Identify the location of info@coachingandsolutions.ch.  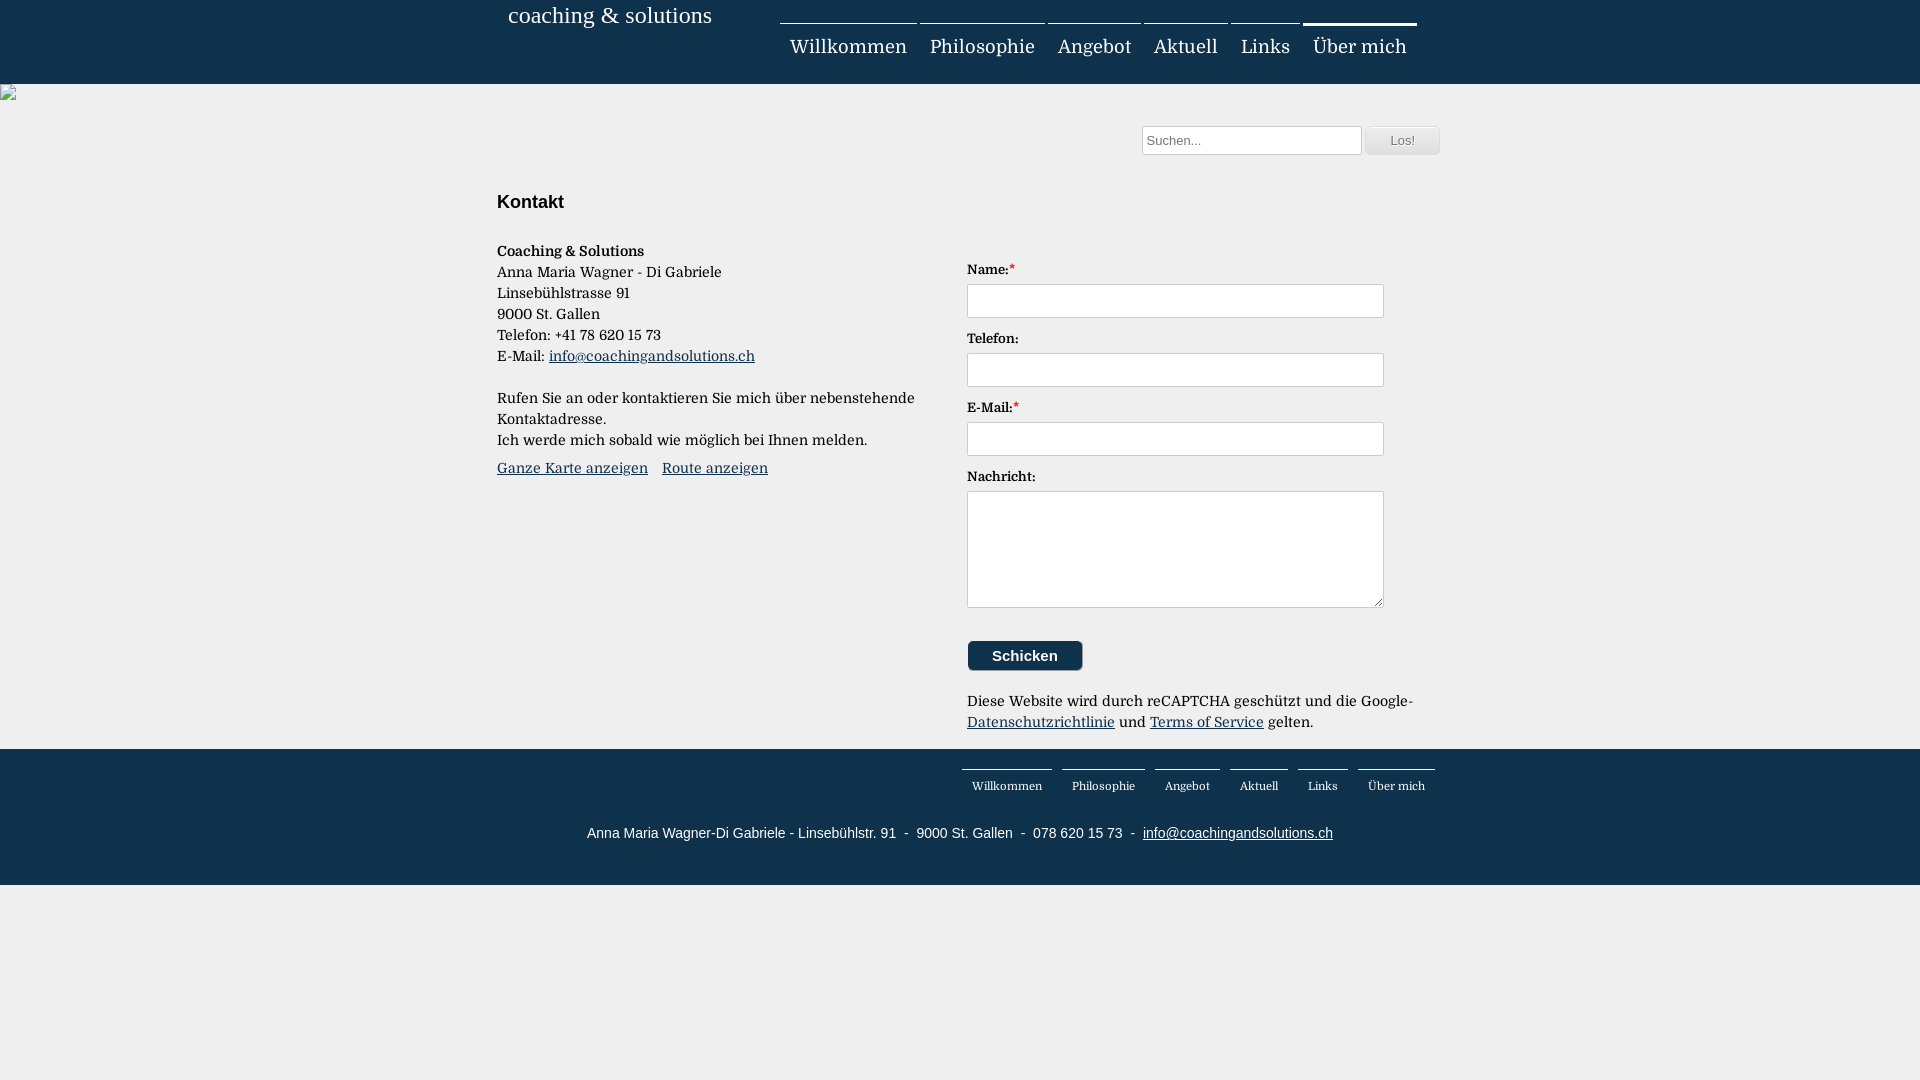
(1238, 833).